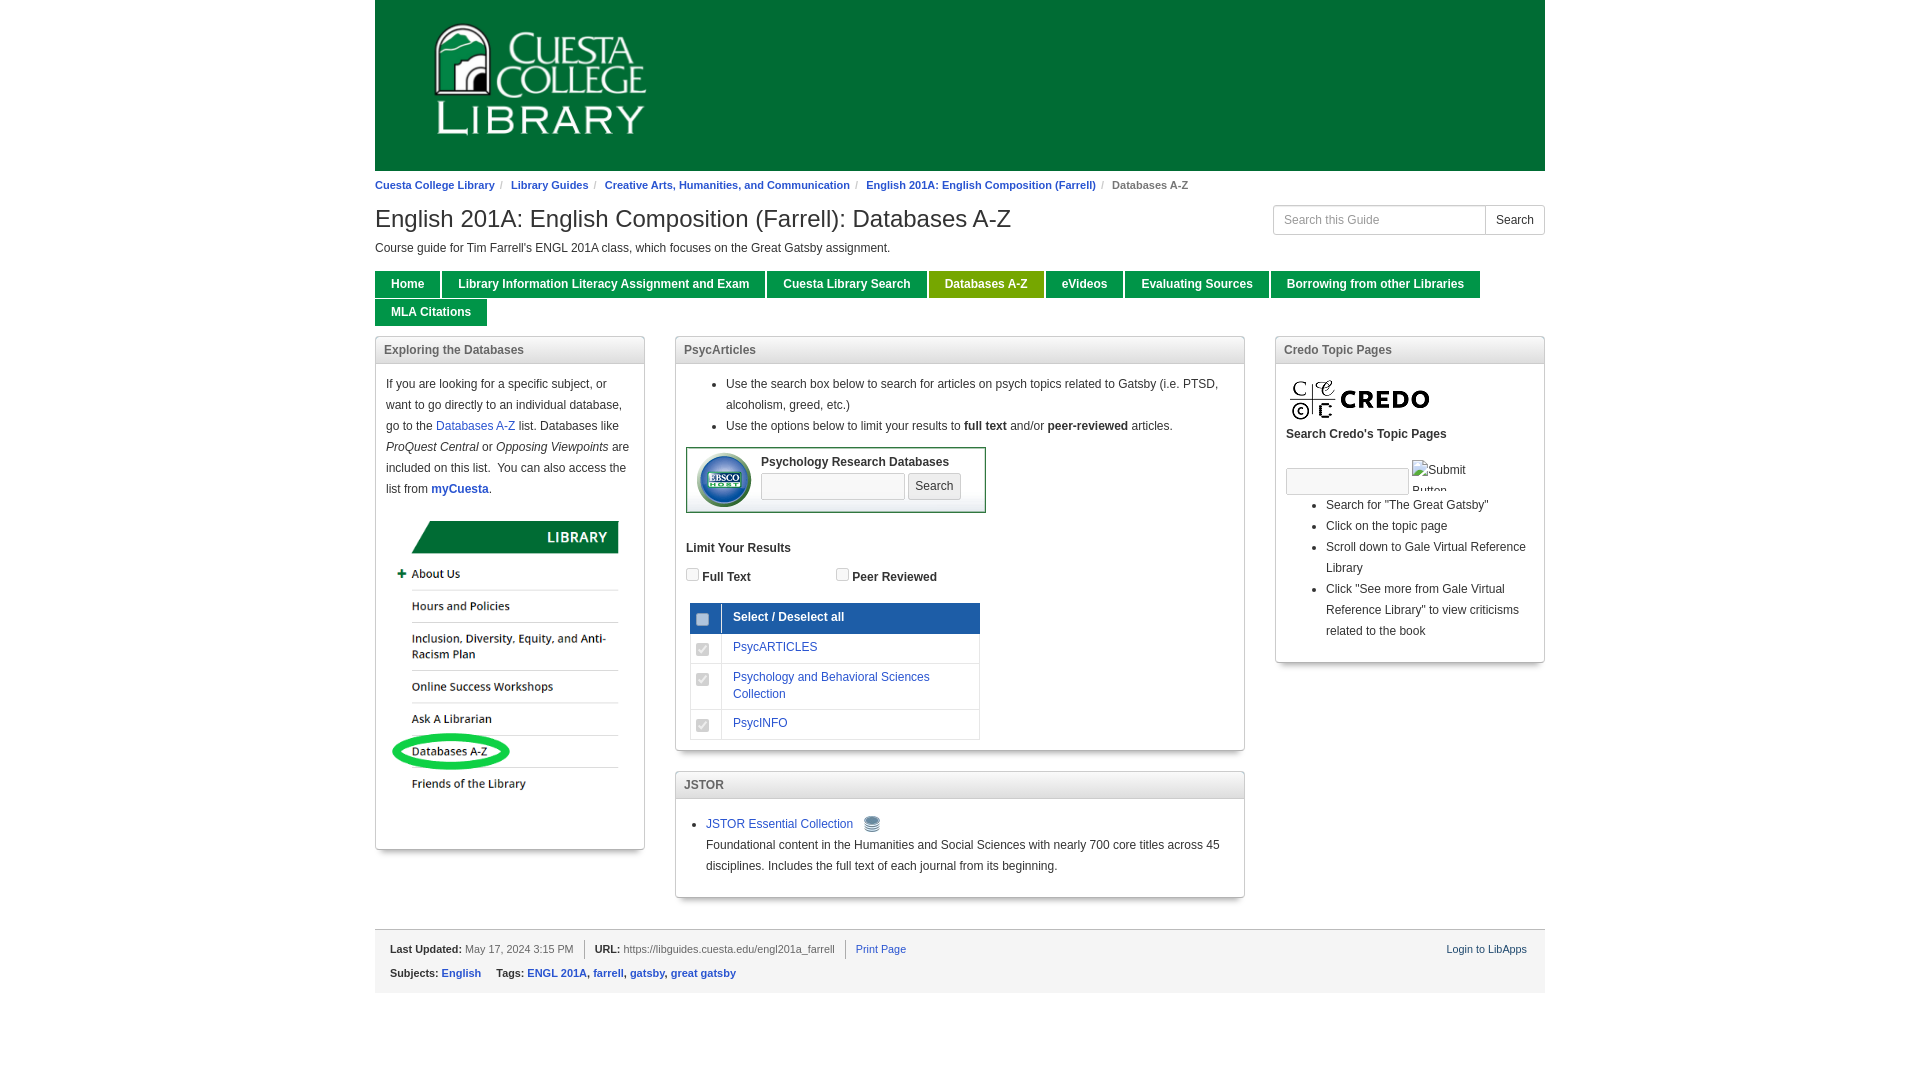 This screenshot has height=1080, width=1920. I want to click on on, so click(842, 574).